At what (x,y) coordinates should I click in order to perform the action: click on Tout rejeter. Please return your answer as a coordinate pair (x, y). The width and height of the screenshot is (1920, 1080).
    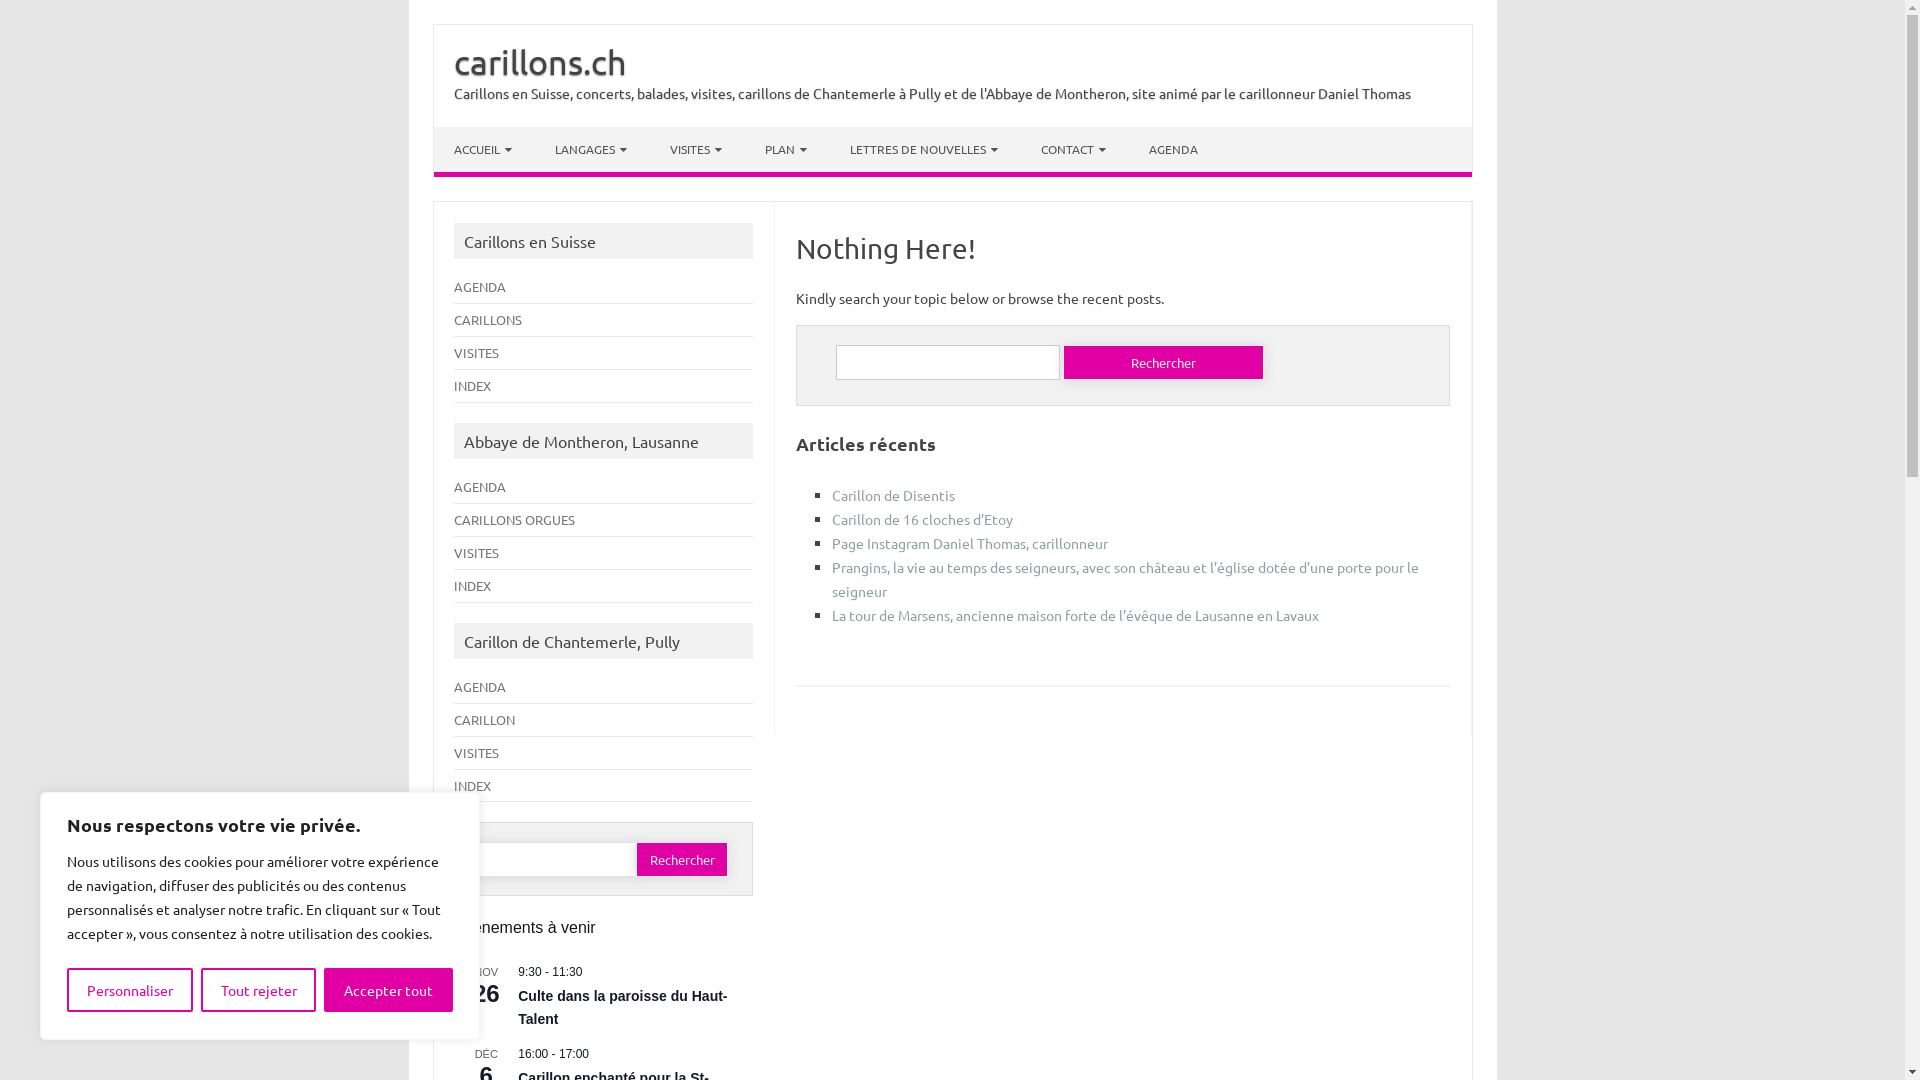
    Looking at the image, I should click on (259, 990).